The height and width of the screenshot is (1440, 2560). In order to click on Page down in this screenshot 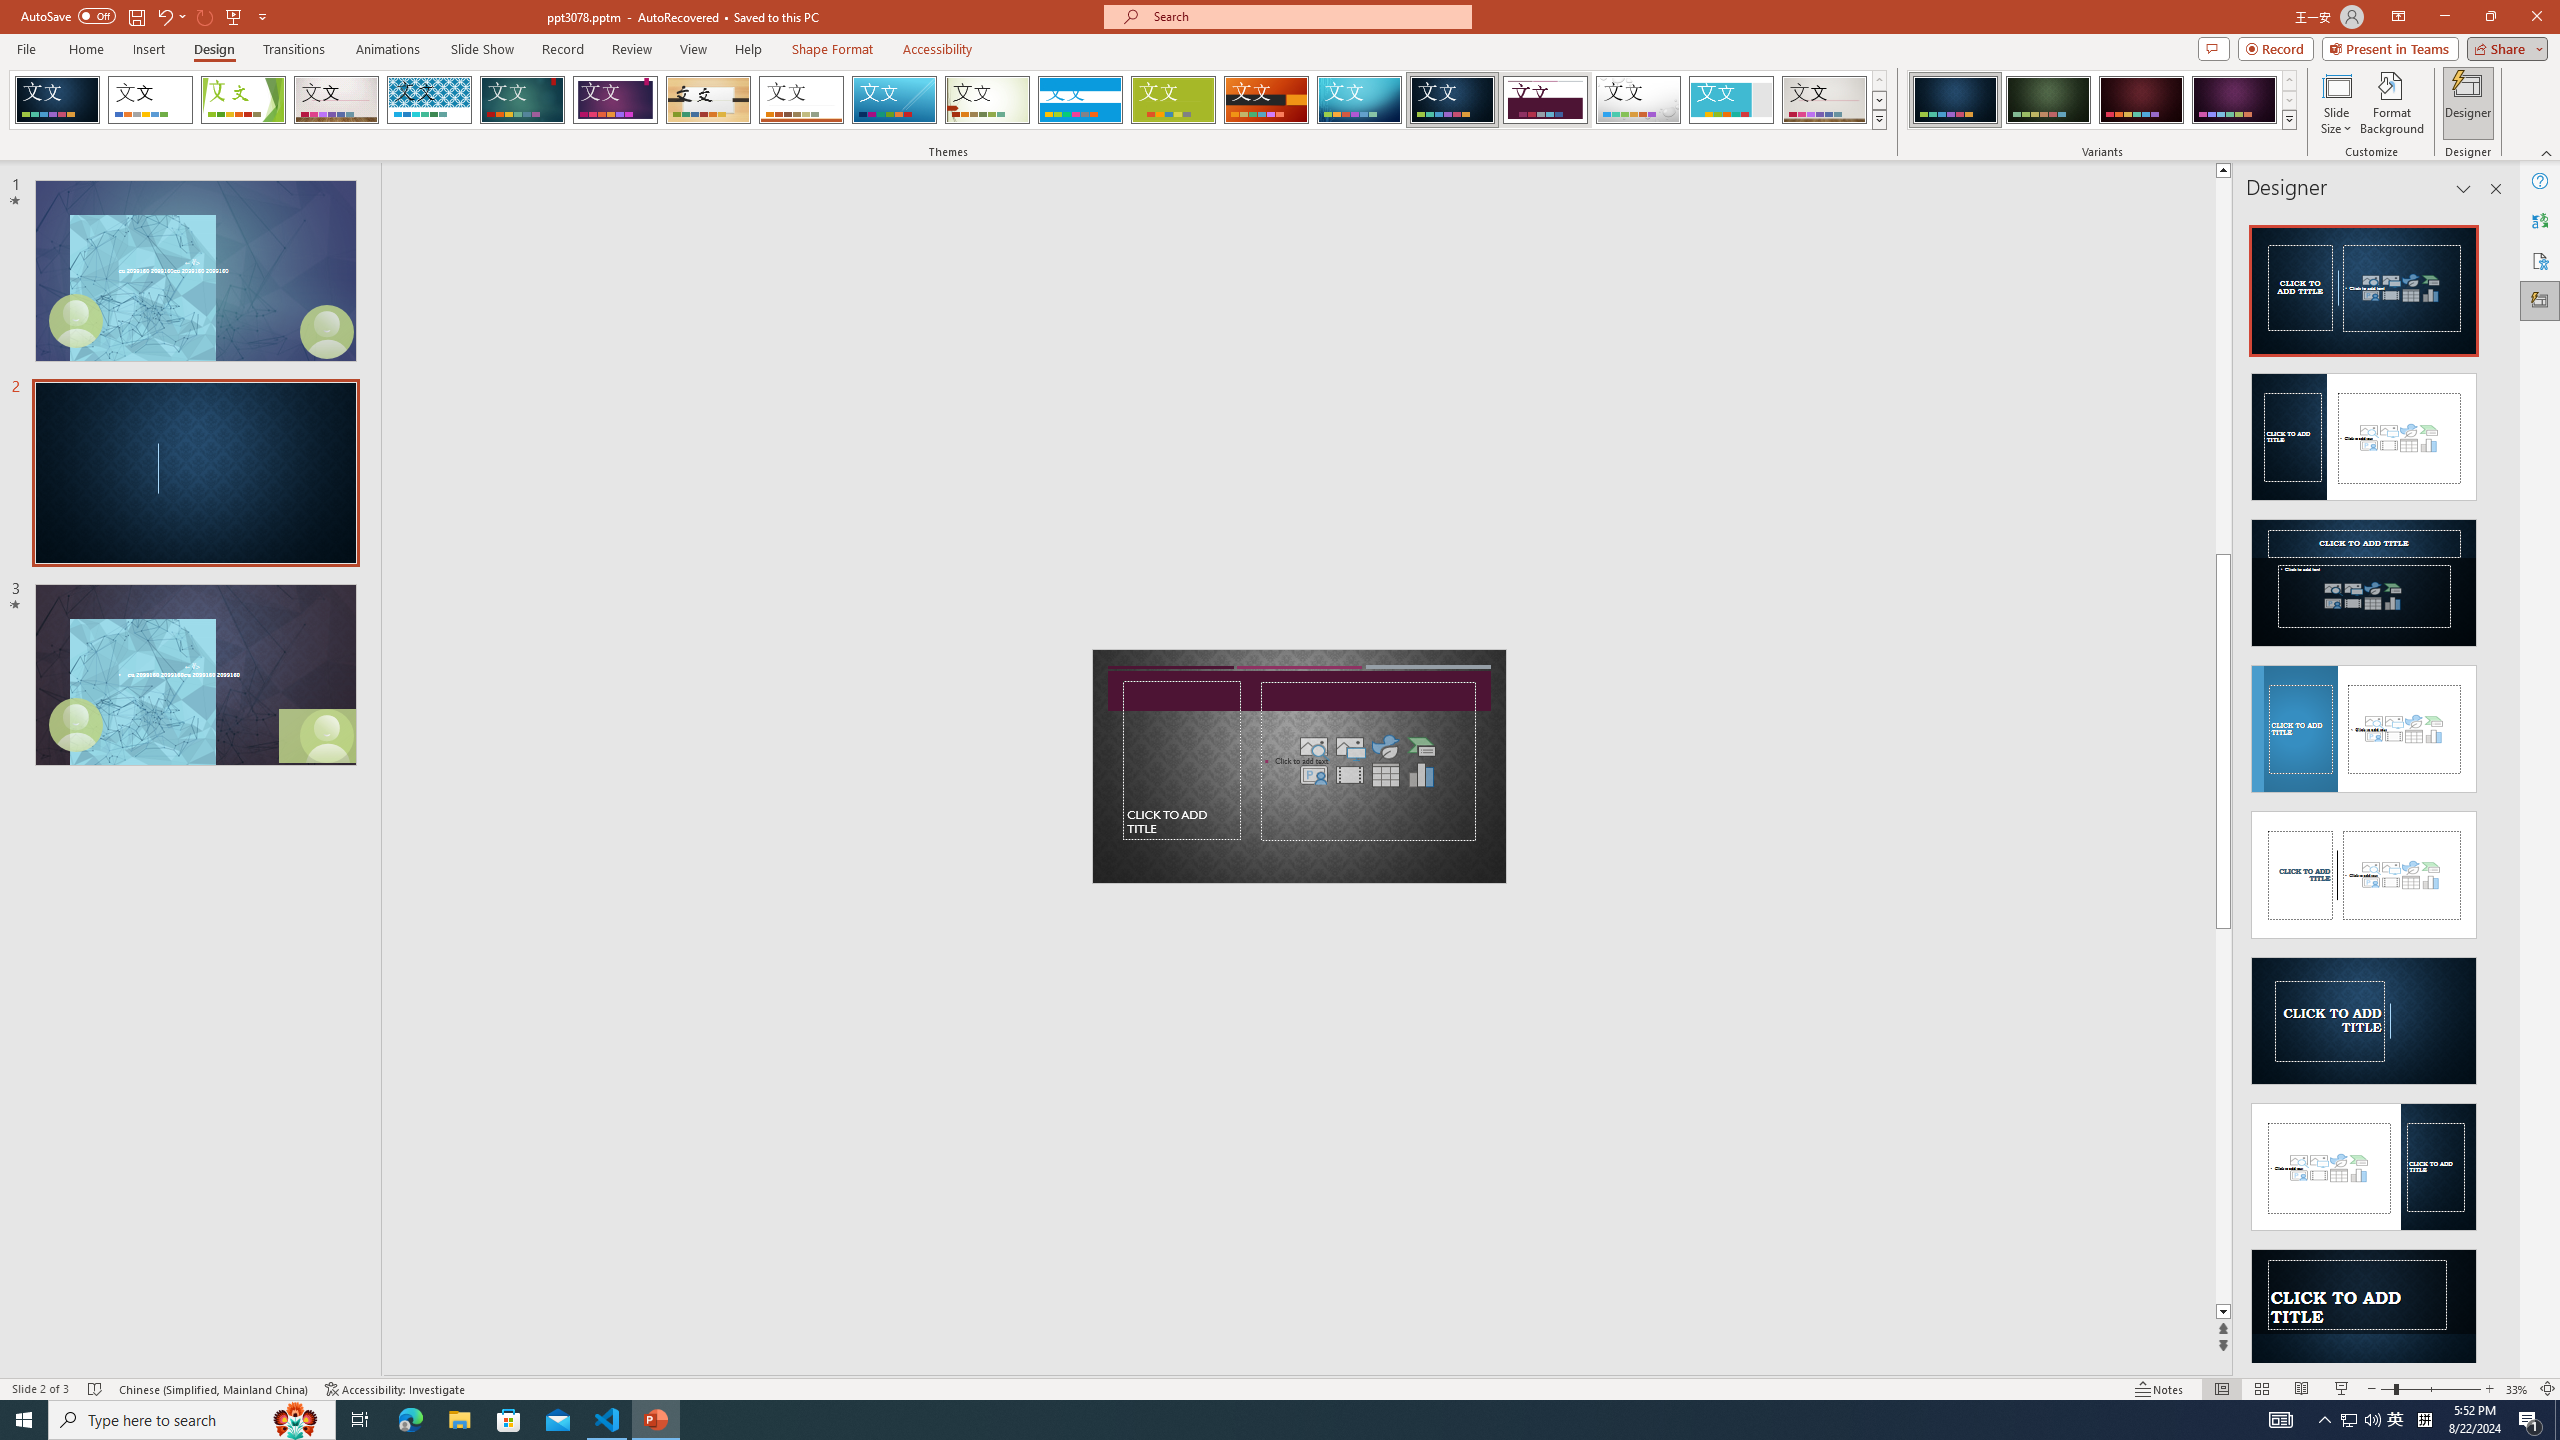, I will do `click(2223, 1116)`.